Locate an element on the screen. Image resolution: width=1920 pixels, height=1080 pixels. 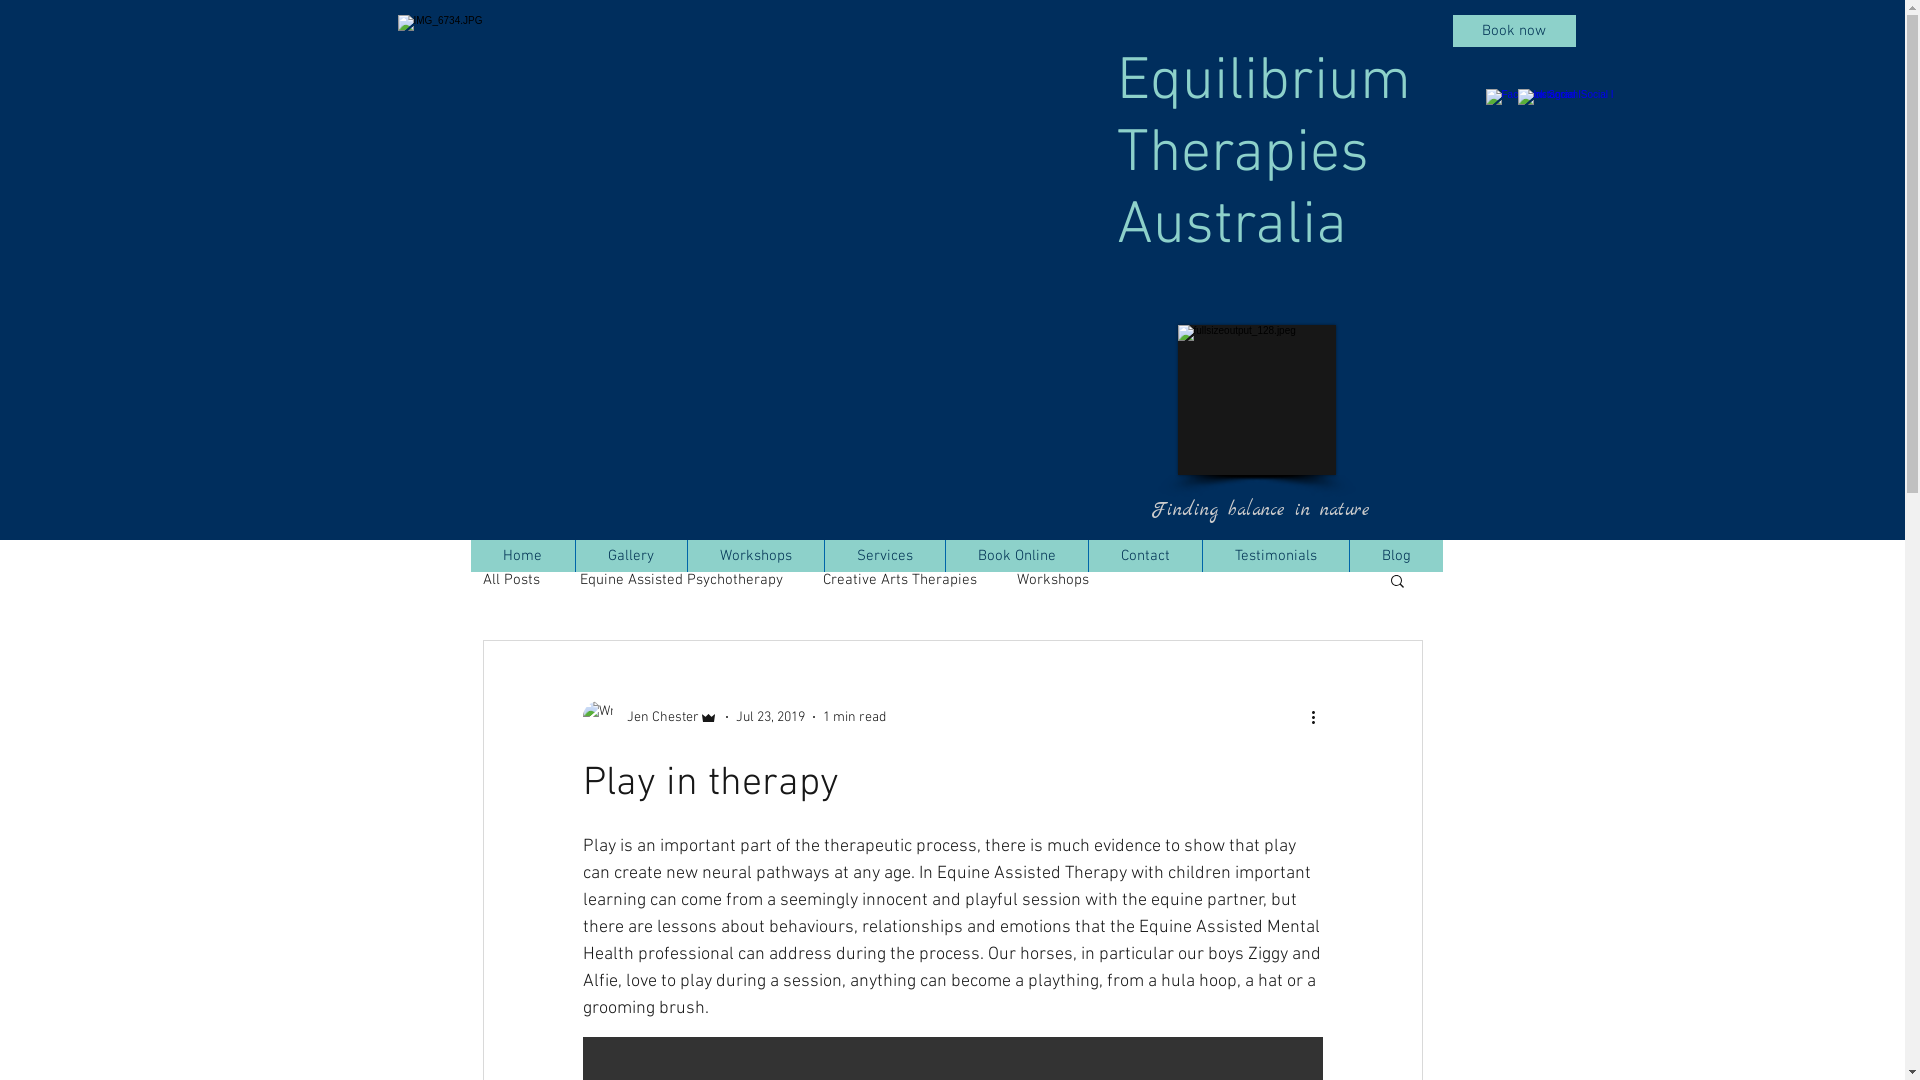
Jen Chester is located at coordinates (650, 717).